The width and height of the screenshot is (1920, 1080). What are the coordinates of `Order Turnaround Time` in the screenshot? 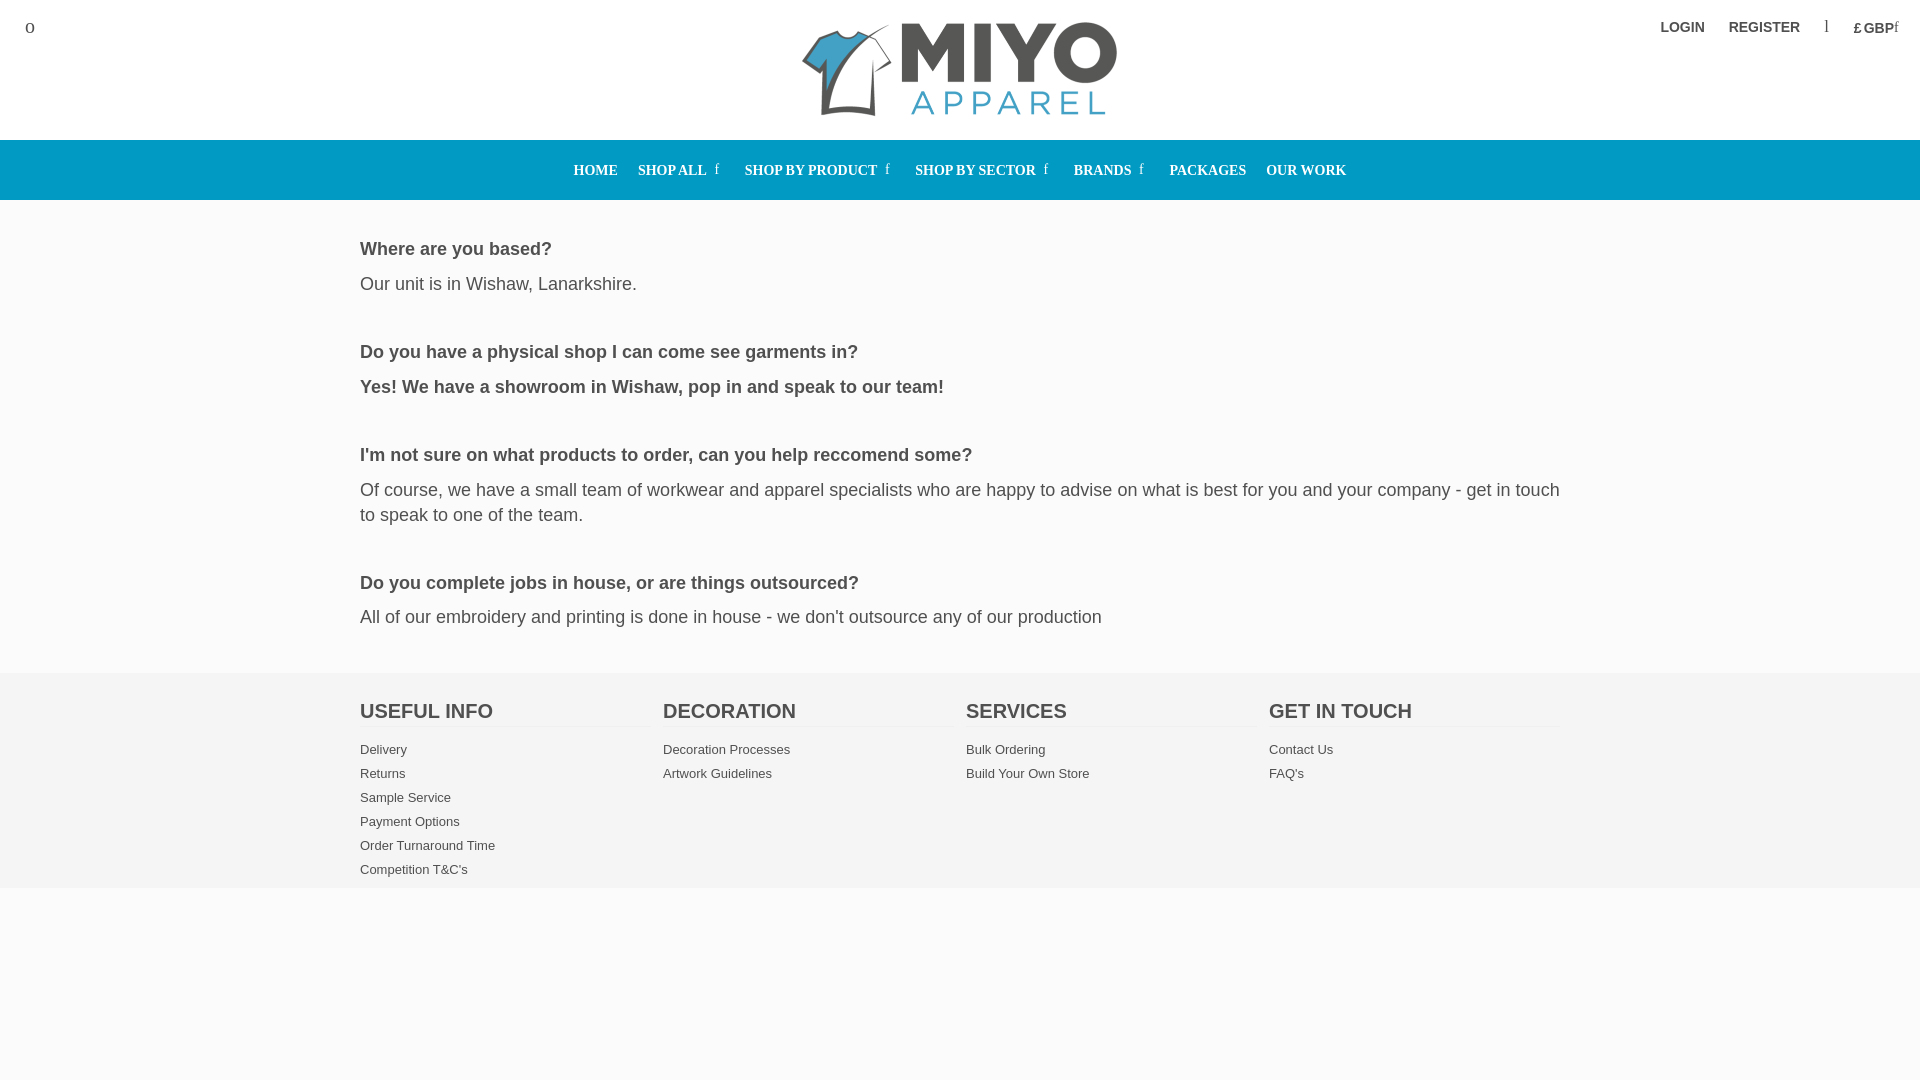 It's located at (428, 846).